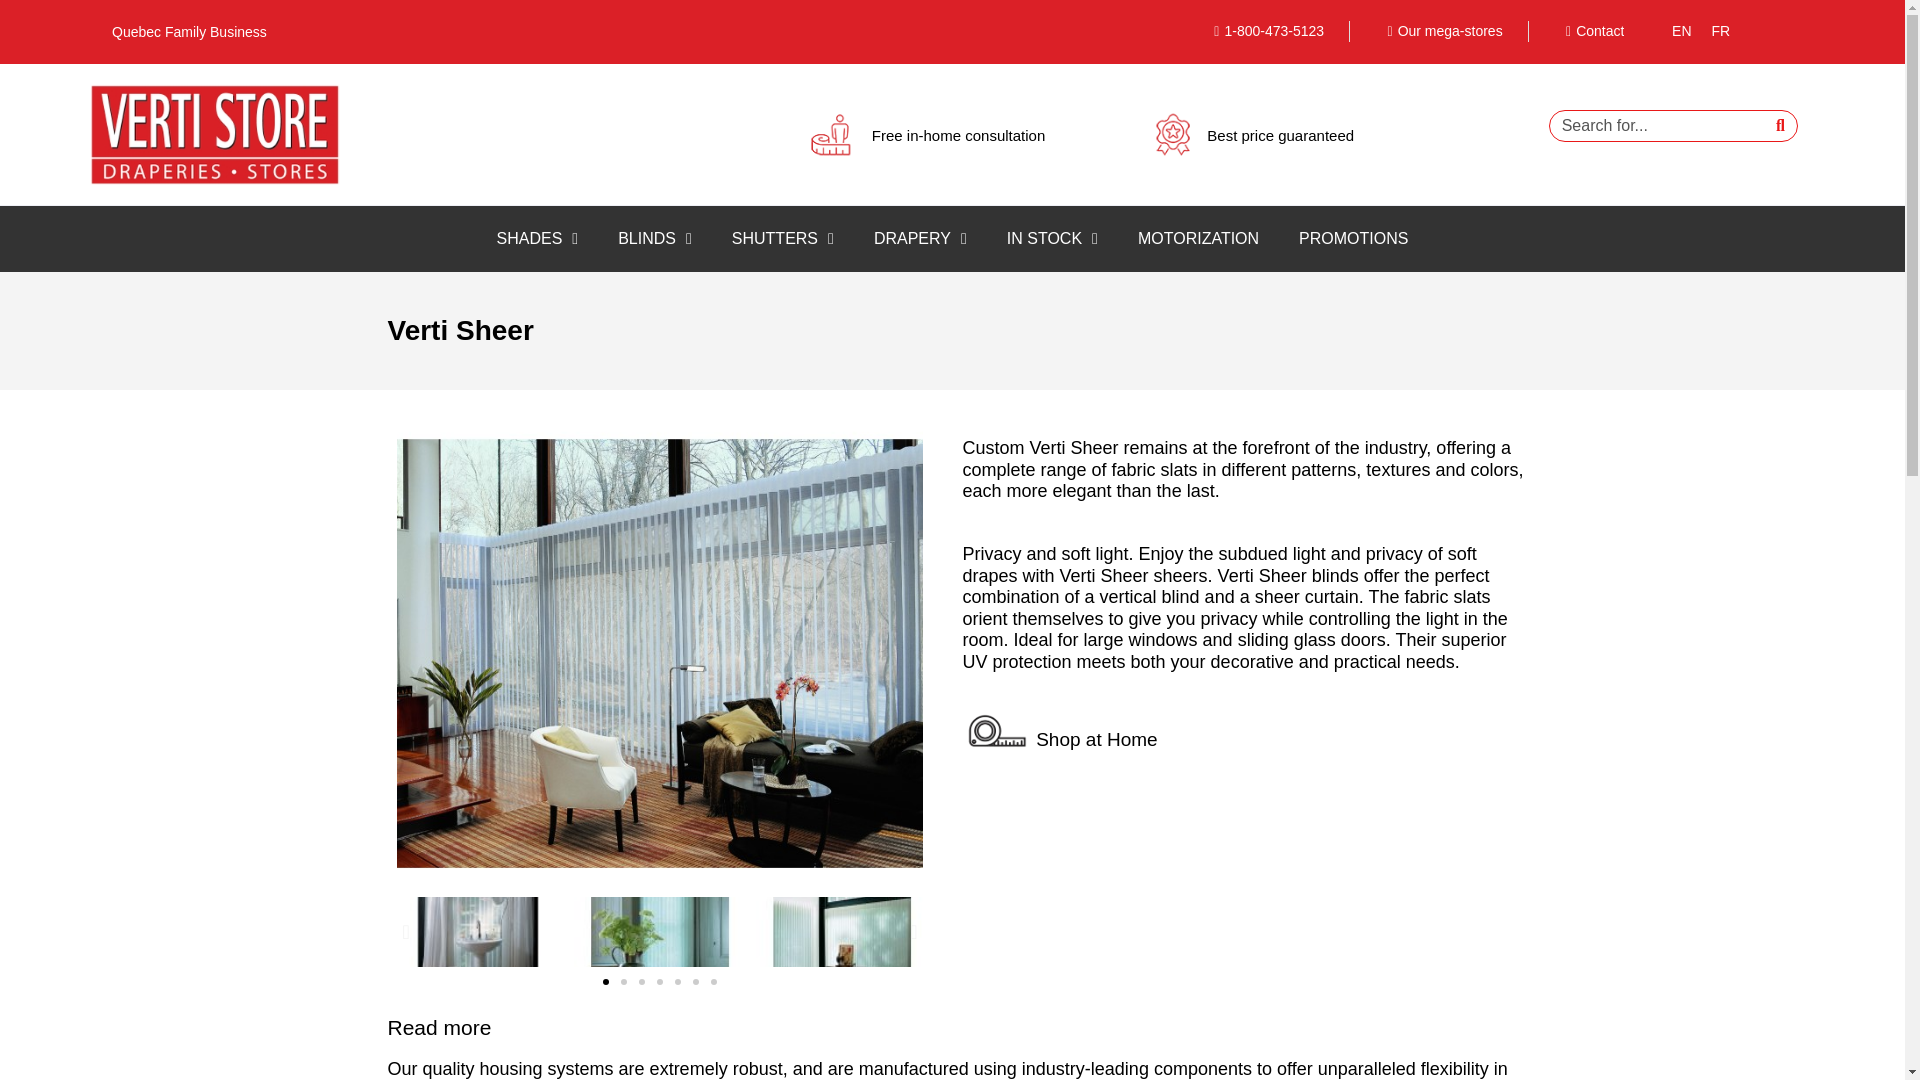 This screenshot has height=1080, width=1920. Describe the element at coordinates (1721, 31) in the screenshot. I see `FR` at that location.